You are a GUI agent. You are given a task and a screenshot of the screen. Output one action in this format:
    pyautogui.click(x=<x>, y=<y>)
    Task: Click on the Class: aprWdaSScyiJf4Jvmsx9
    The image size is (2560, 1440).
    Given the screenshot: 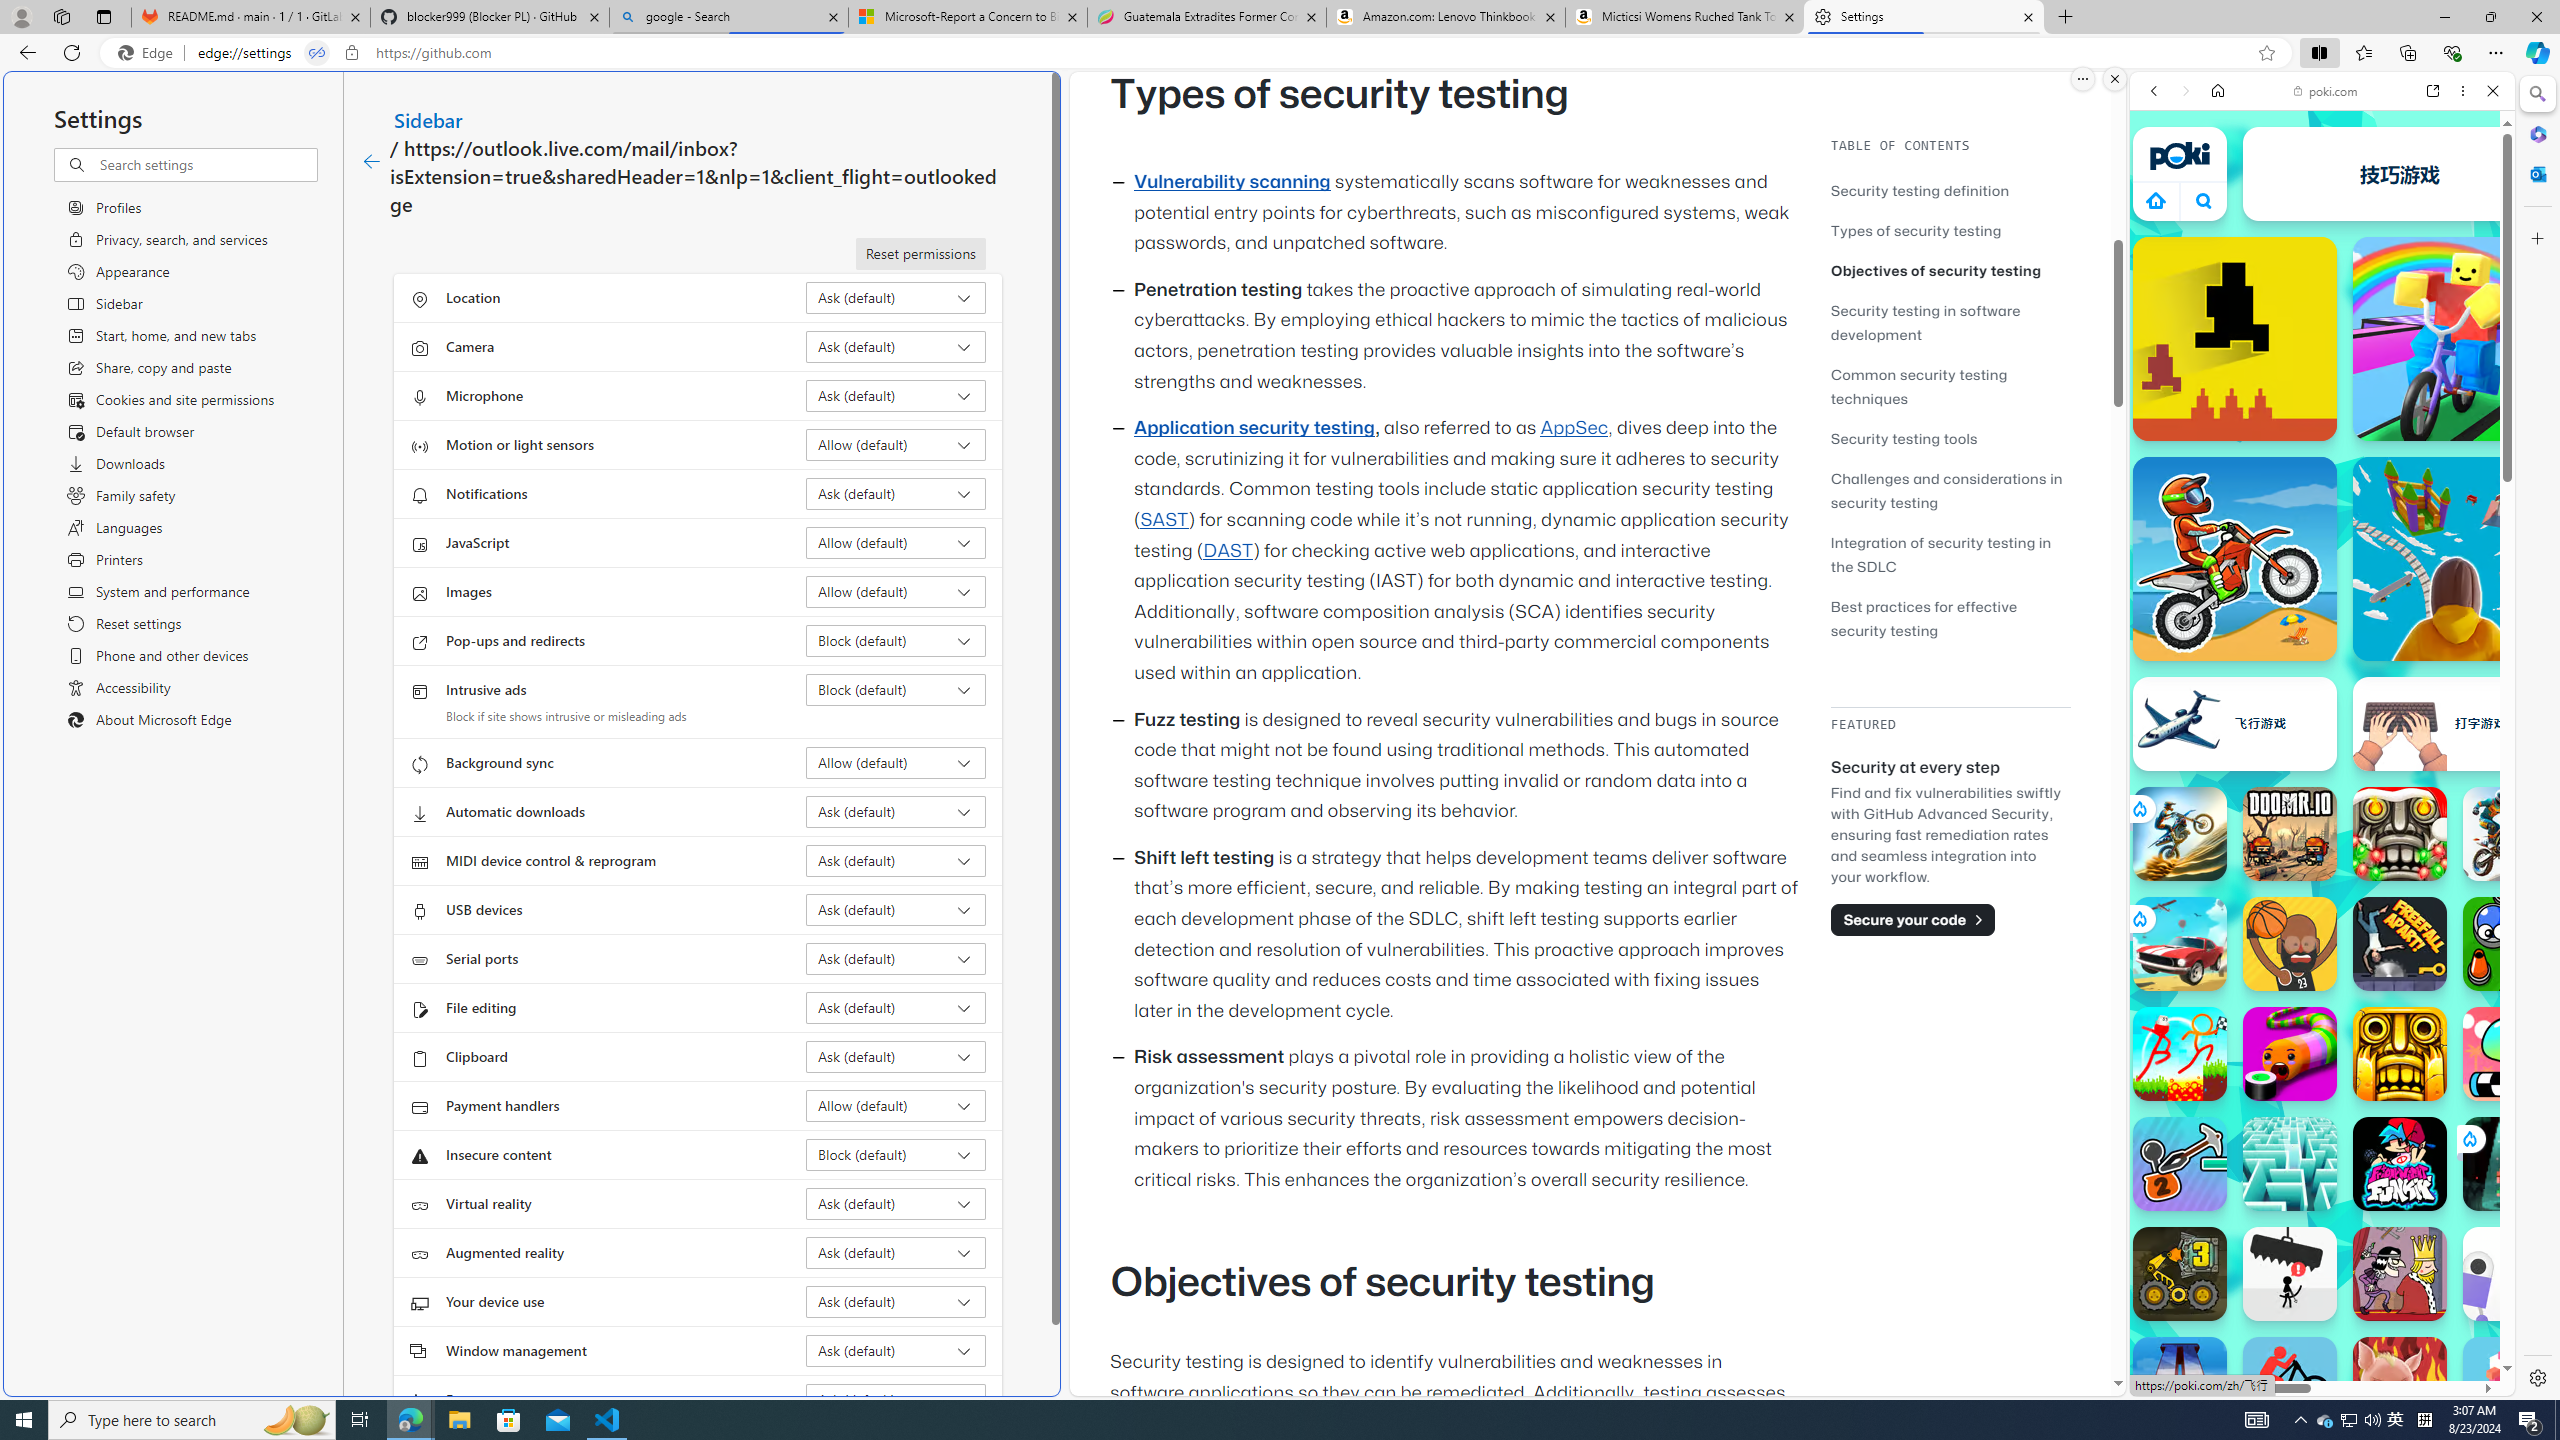 What is the action you would take?
    pyautogui.click(x=2155, y=200)
    